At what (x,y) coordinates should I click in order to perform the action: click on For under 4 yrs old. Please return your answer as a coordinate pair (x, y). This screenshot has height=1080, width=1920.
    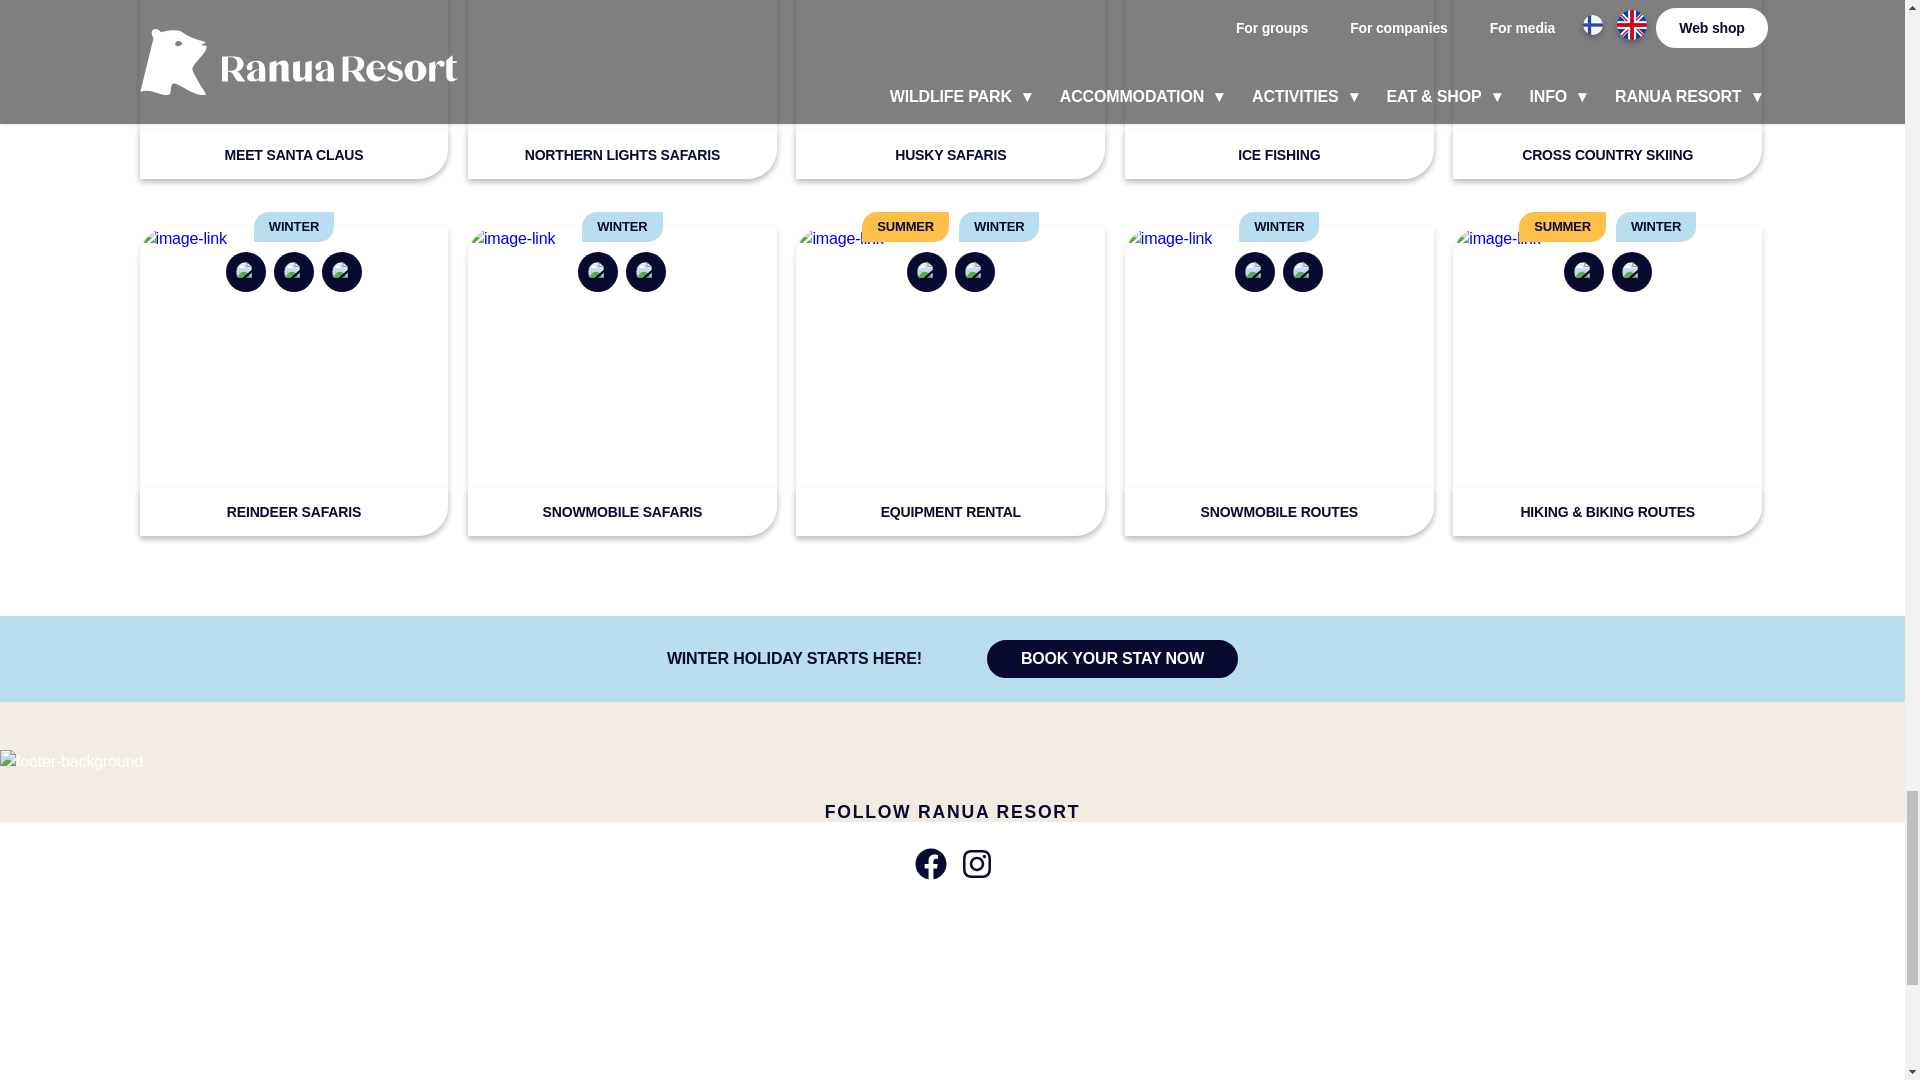
    Looking at the image, I should click on (342, 271).